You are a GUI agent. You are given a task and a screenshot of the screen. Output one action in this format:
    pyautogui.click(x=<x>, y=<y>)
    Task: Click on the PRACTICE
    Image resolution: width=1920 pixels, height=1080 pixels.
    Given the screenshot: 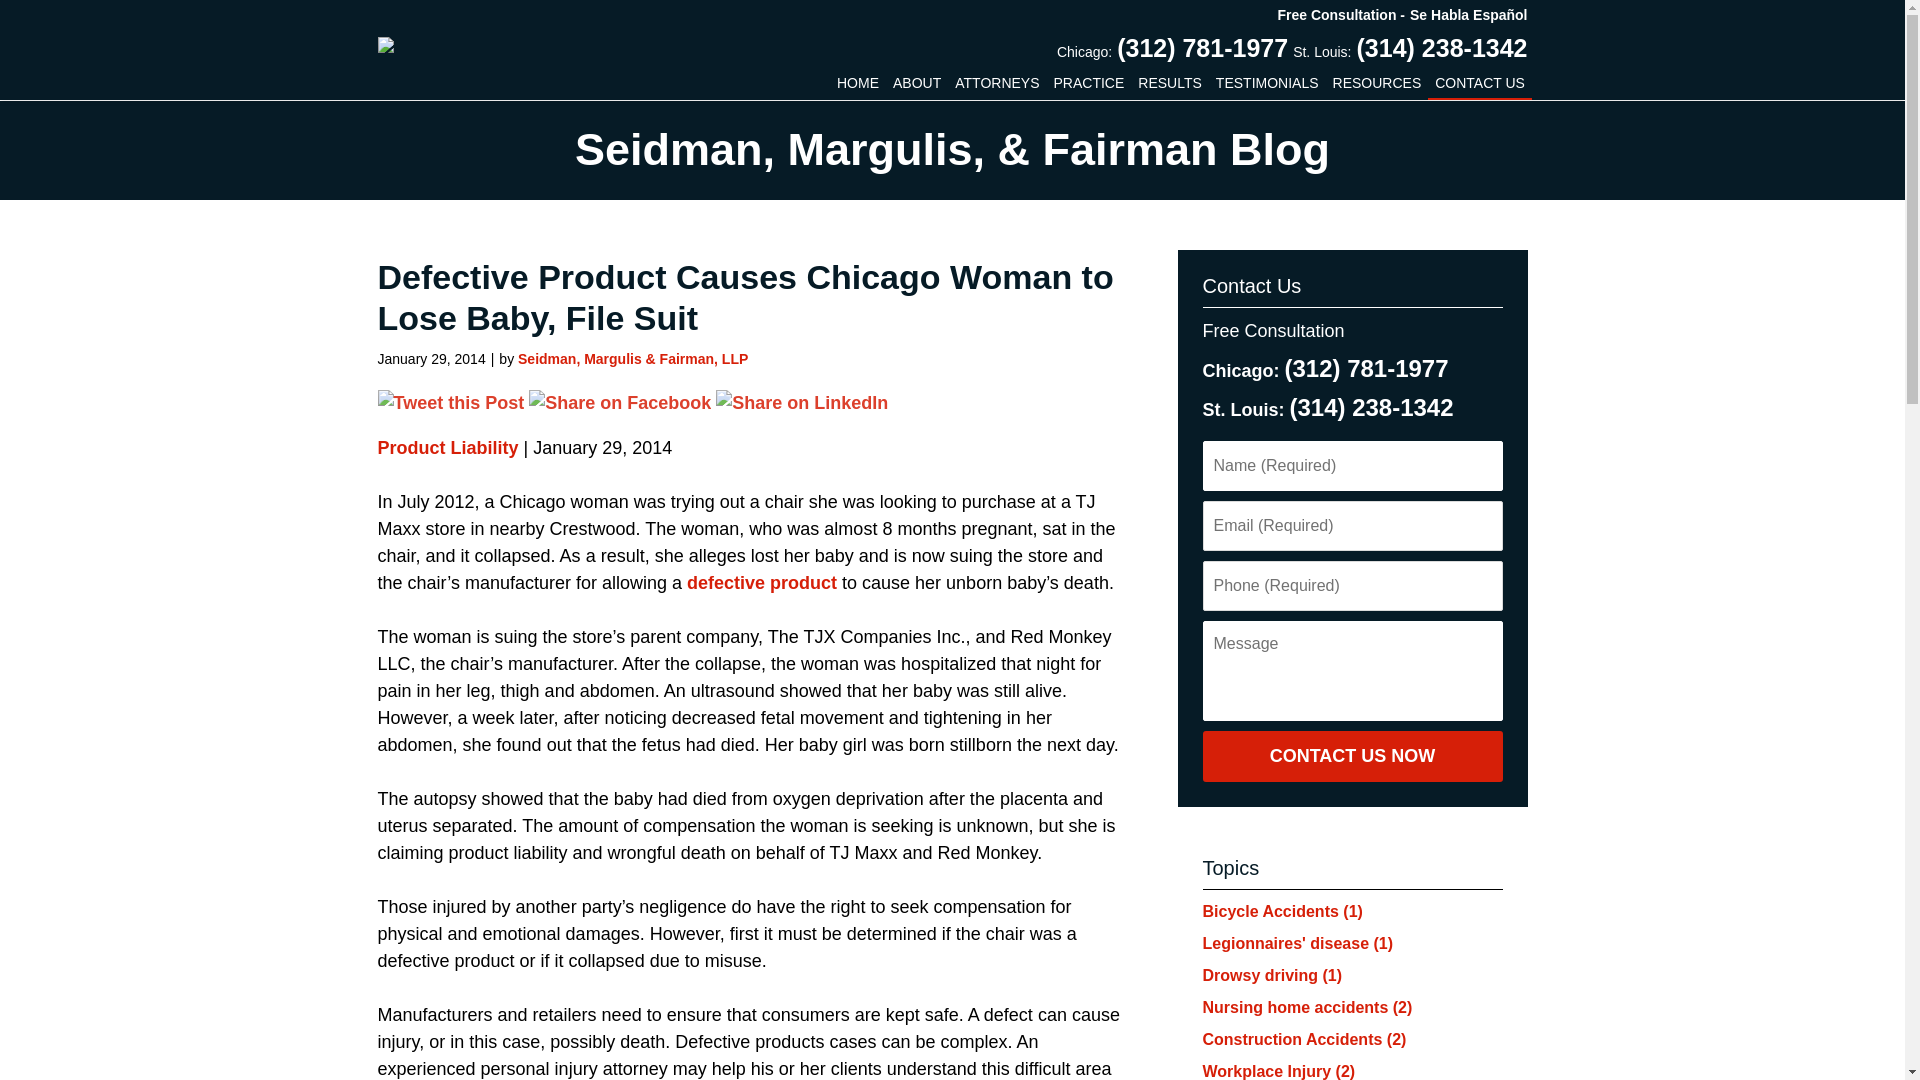 What is the action you would take?
    pyautogui.click(x=1089, y=83)
    